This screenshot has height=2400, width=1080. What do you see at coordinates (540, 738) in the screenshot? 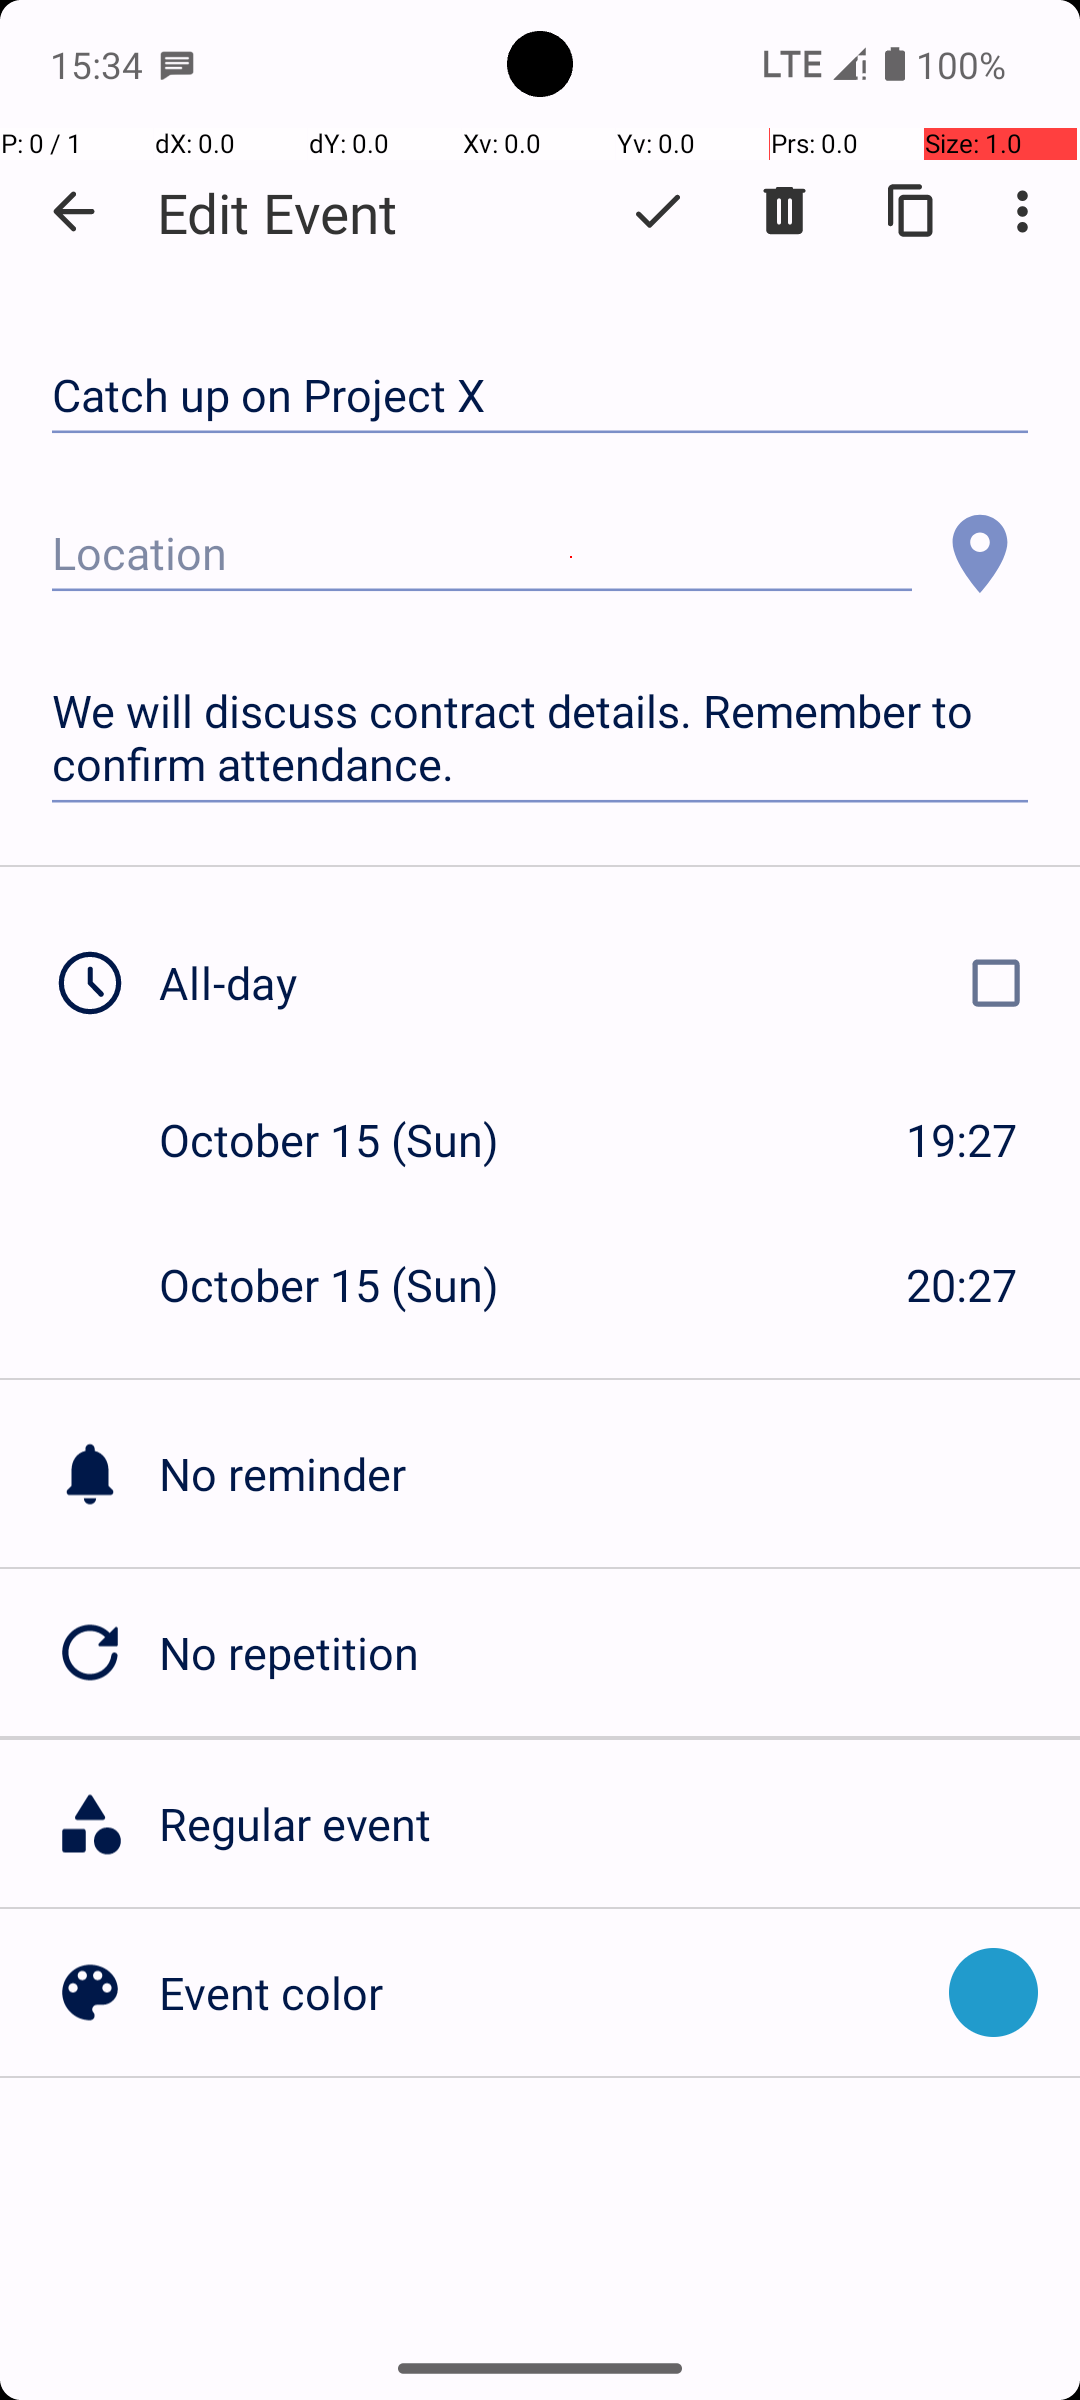
I see `We will discuss contract details. Remember to confirm attendance.` at bounding box center [540, 738].